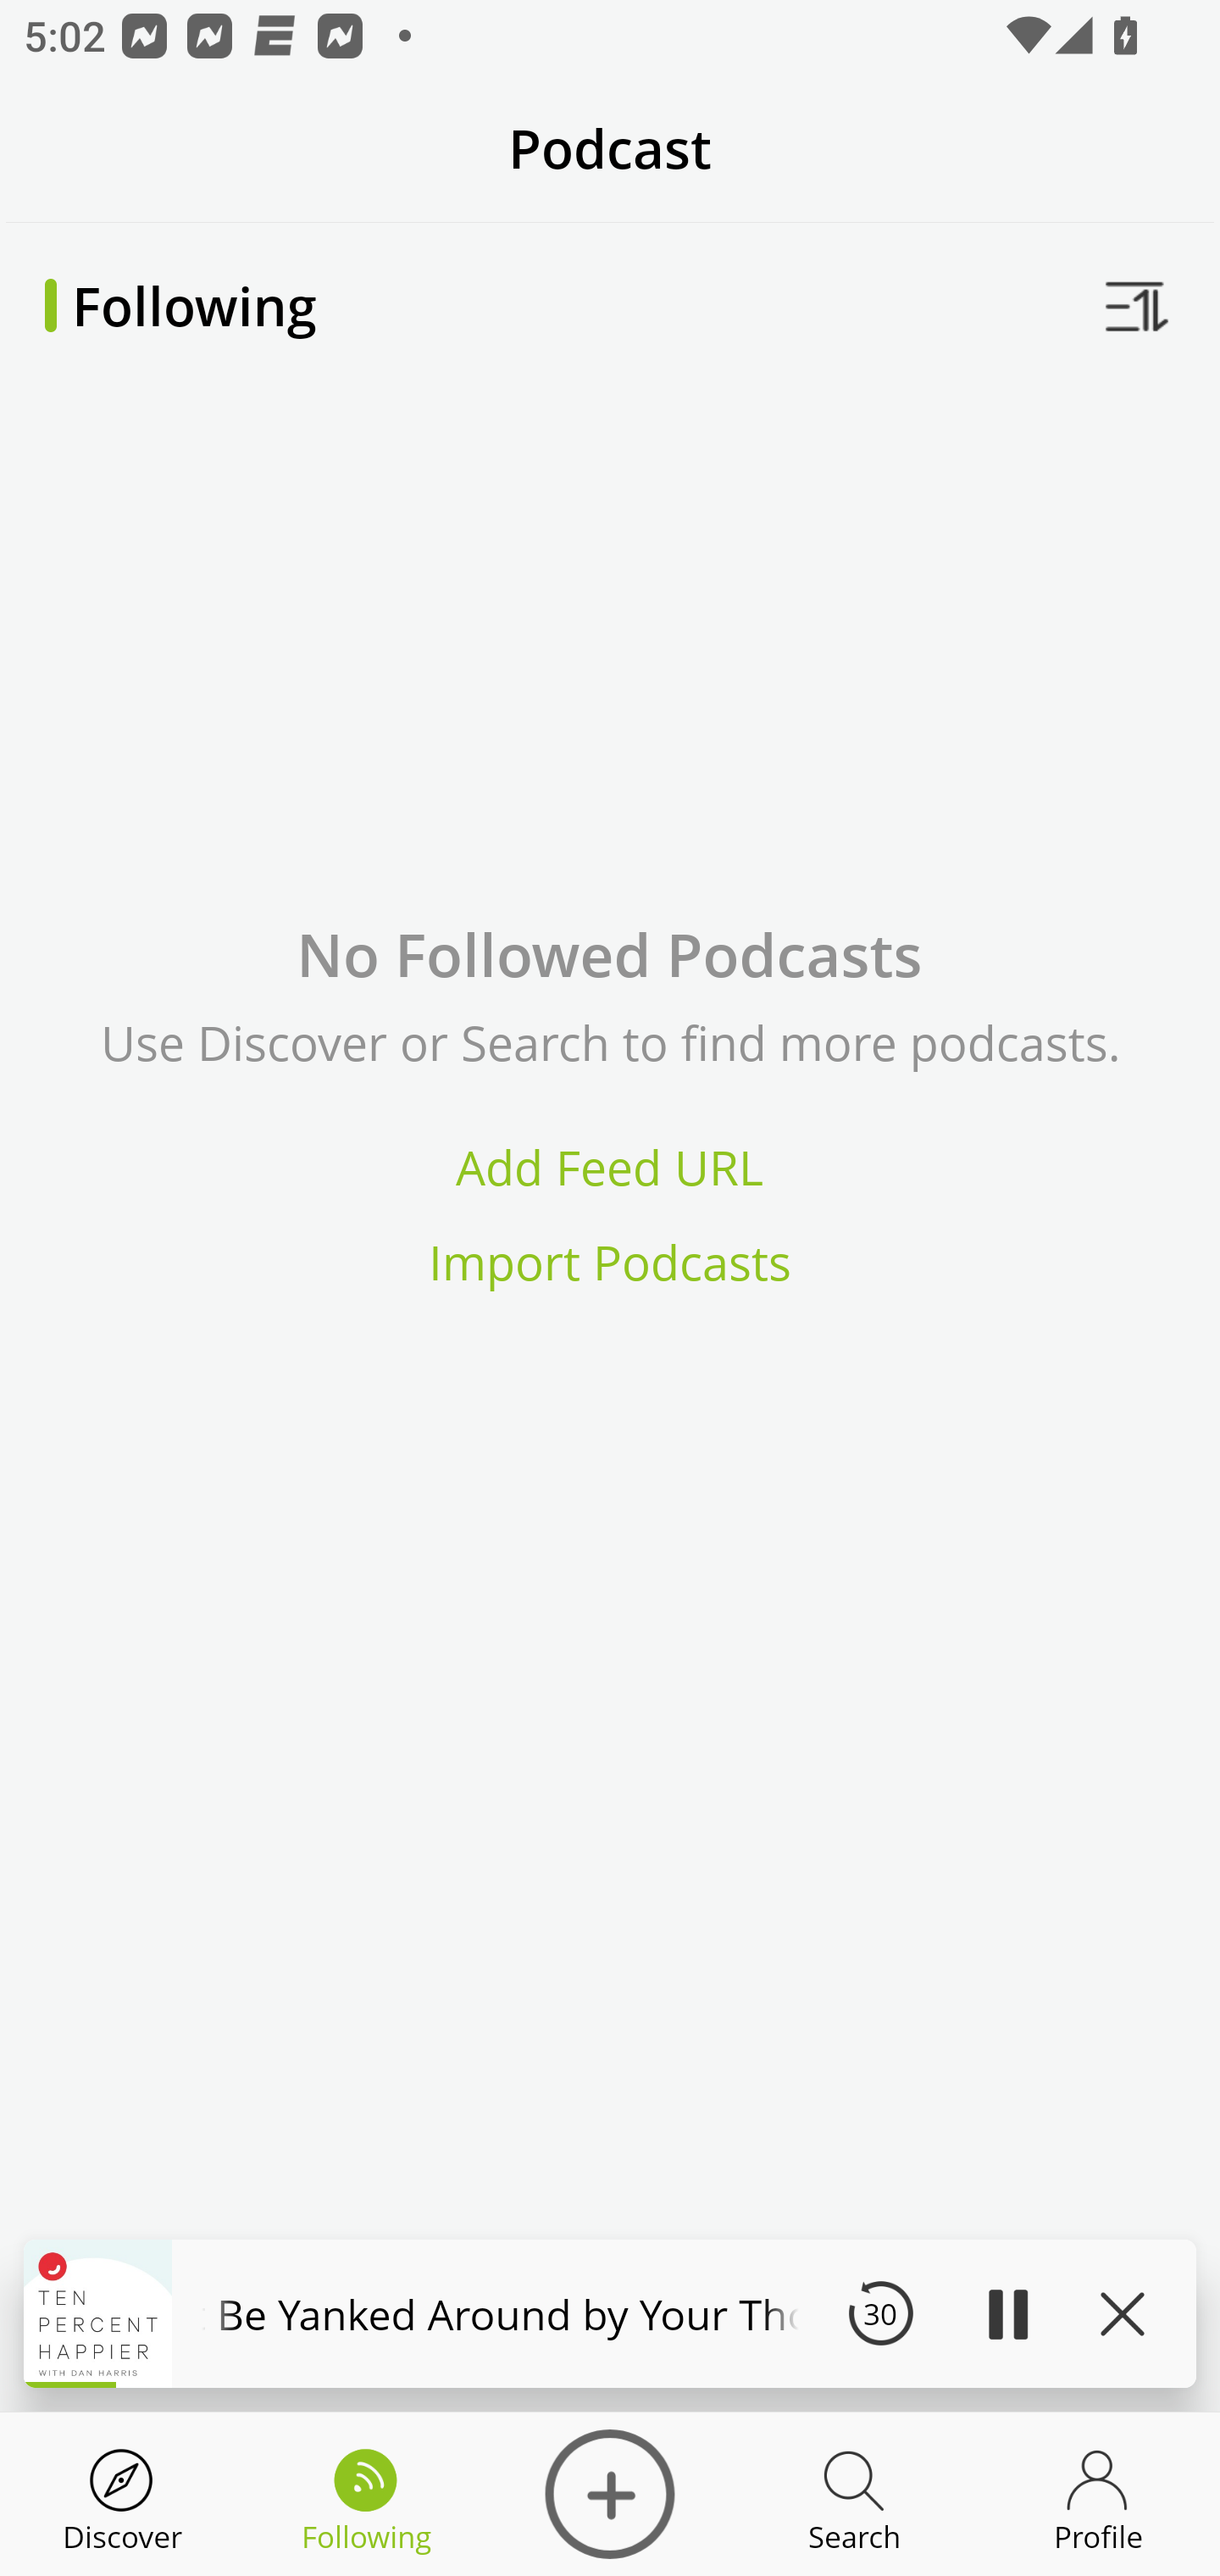 The image size is (1220, 2576). What do you see at coordinates (610, 2495) in the screenshot?
I see `Discover` at bounding box center [610, 2495].